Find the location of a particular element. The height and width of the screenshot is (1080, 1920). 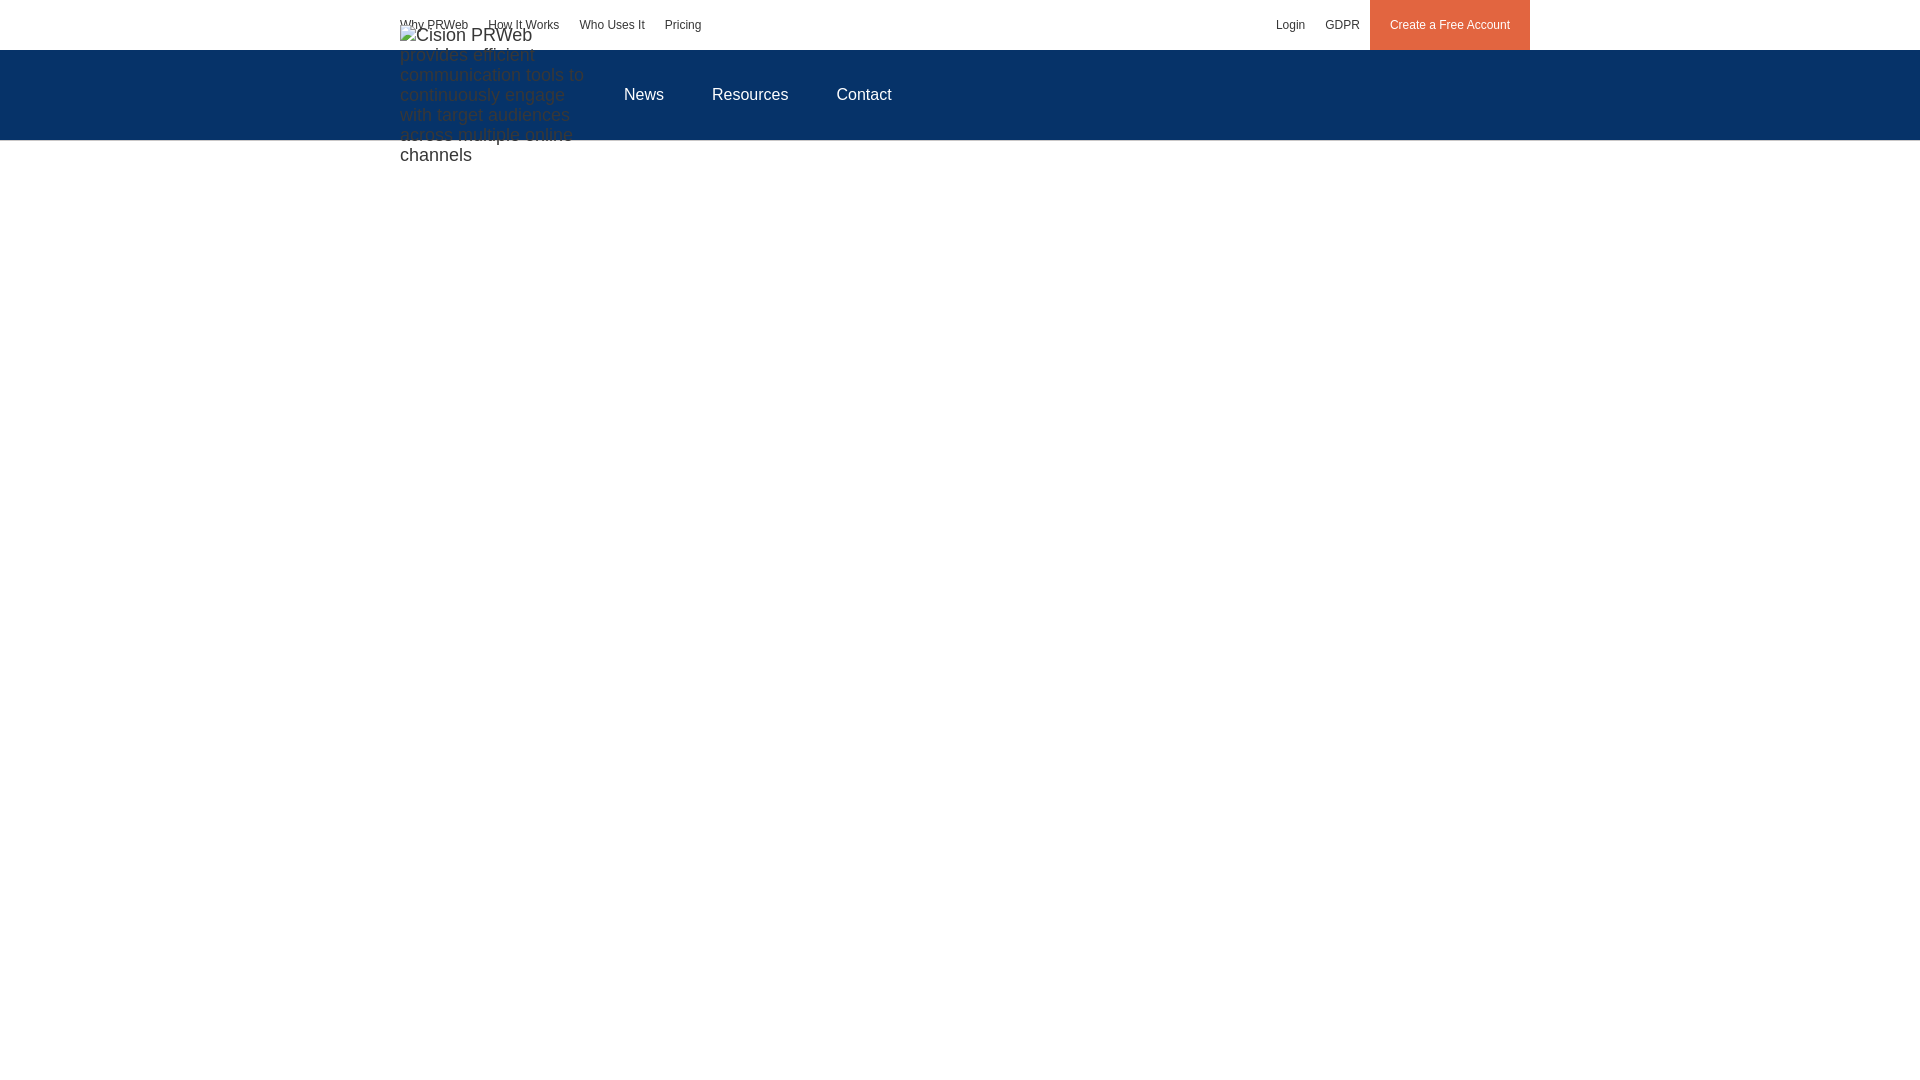

Who Uses It is located at coordinates (611, 24).